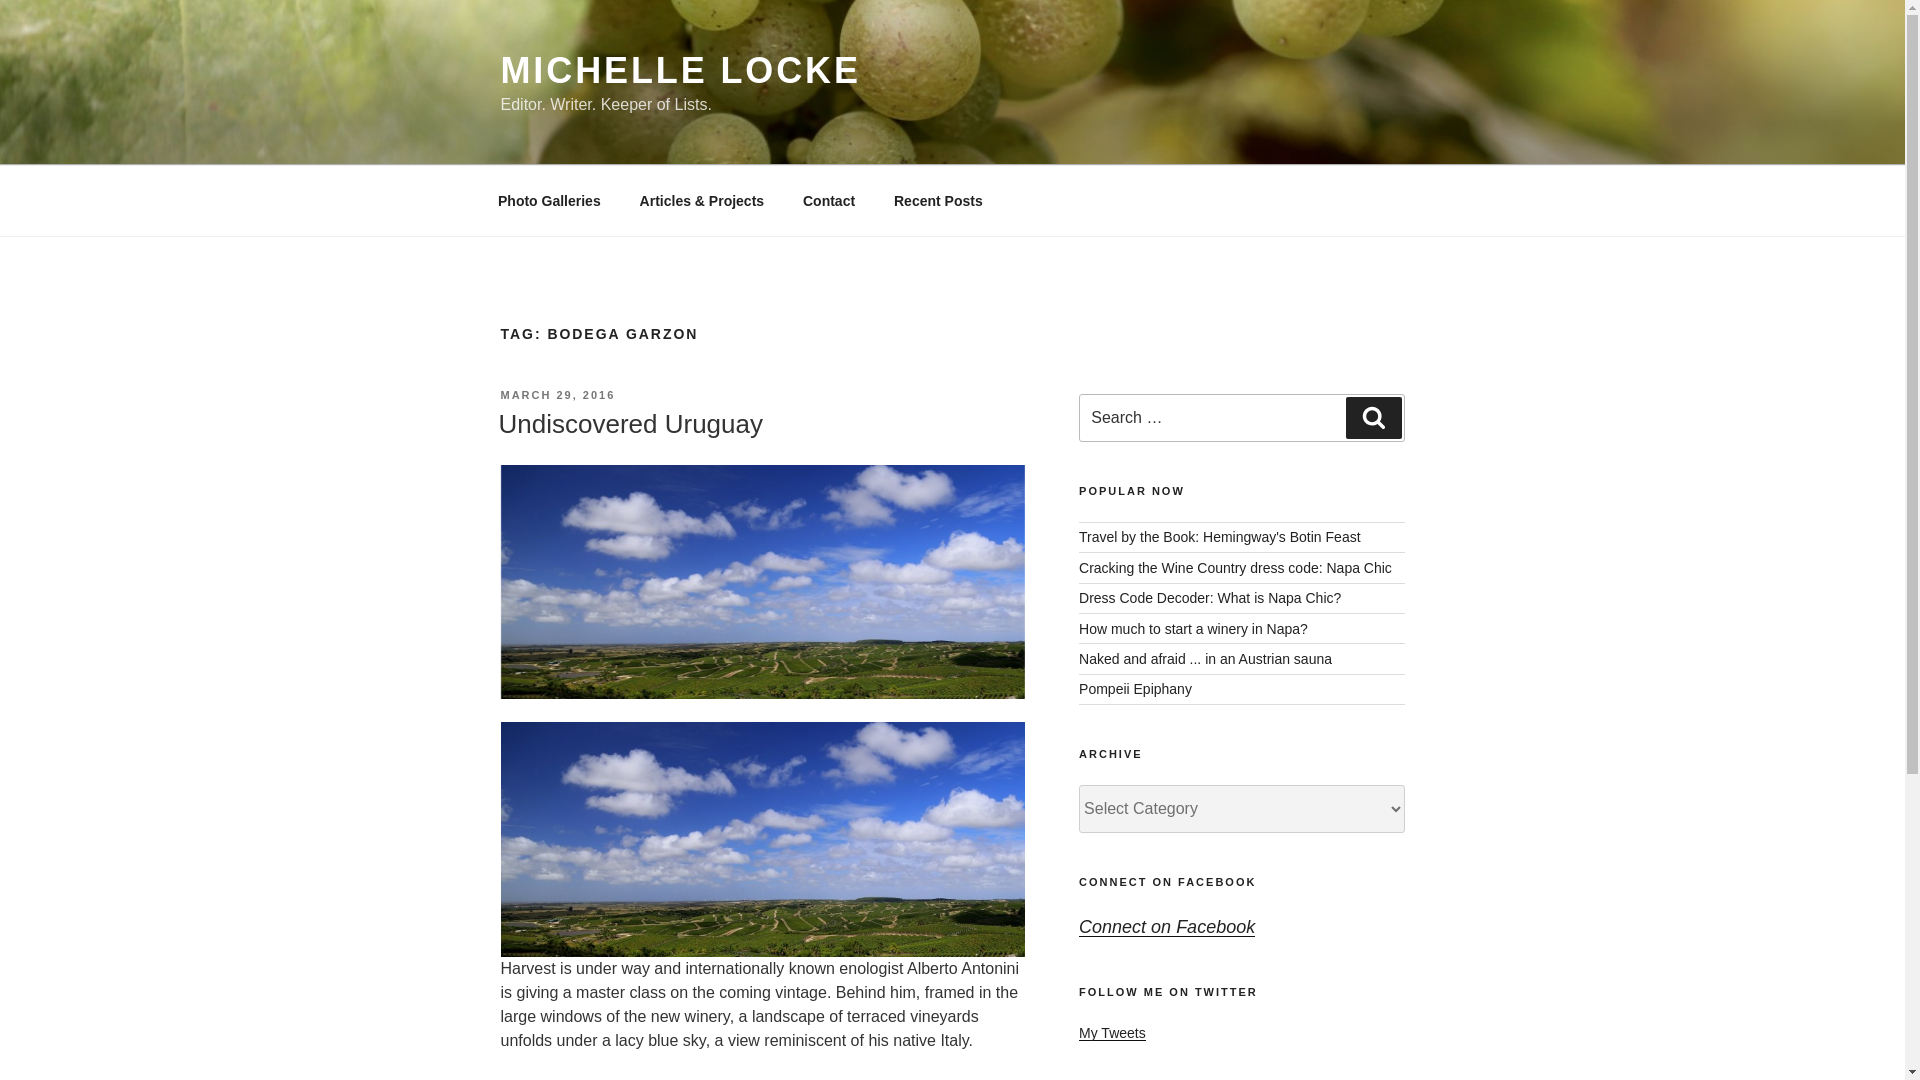  What do you see at coordinates (828, 200) in the screenshot?
I see `Contact` at bounding box center [828, 200].